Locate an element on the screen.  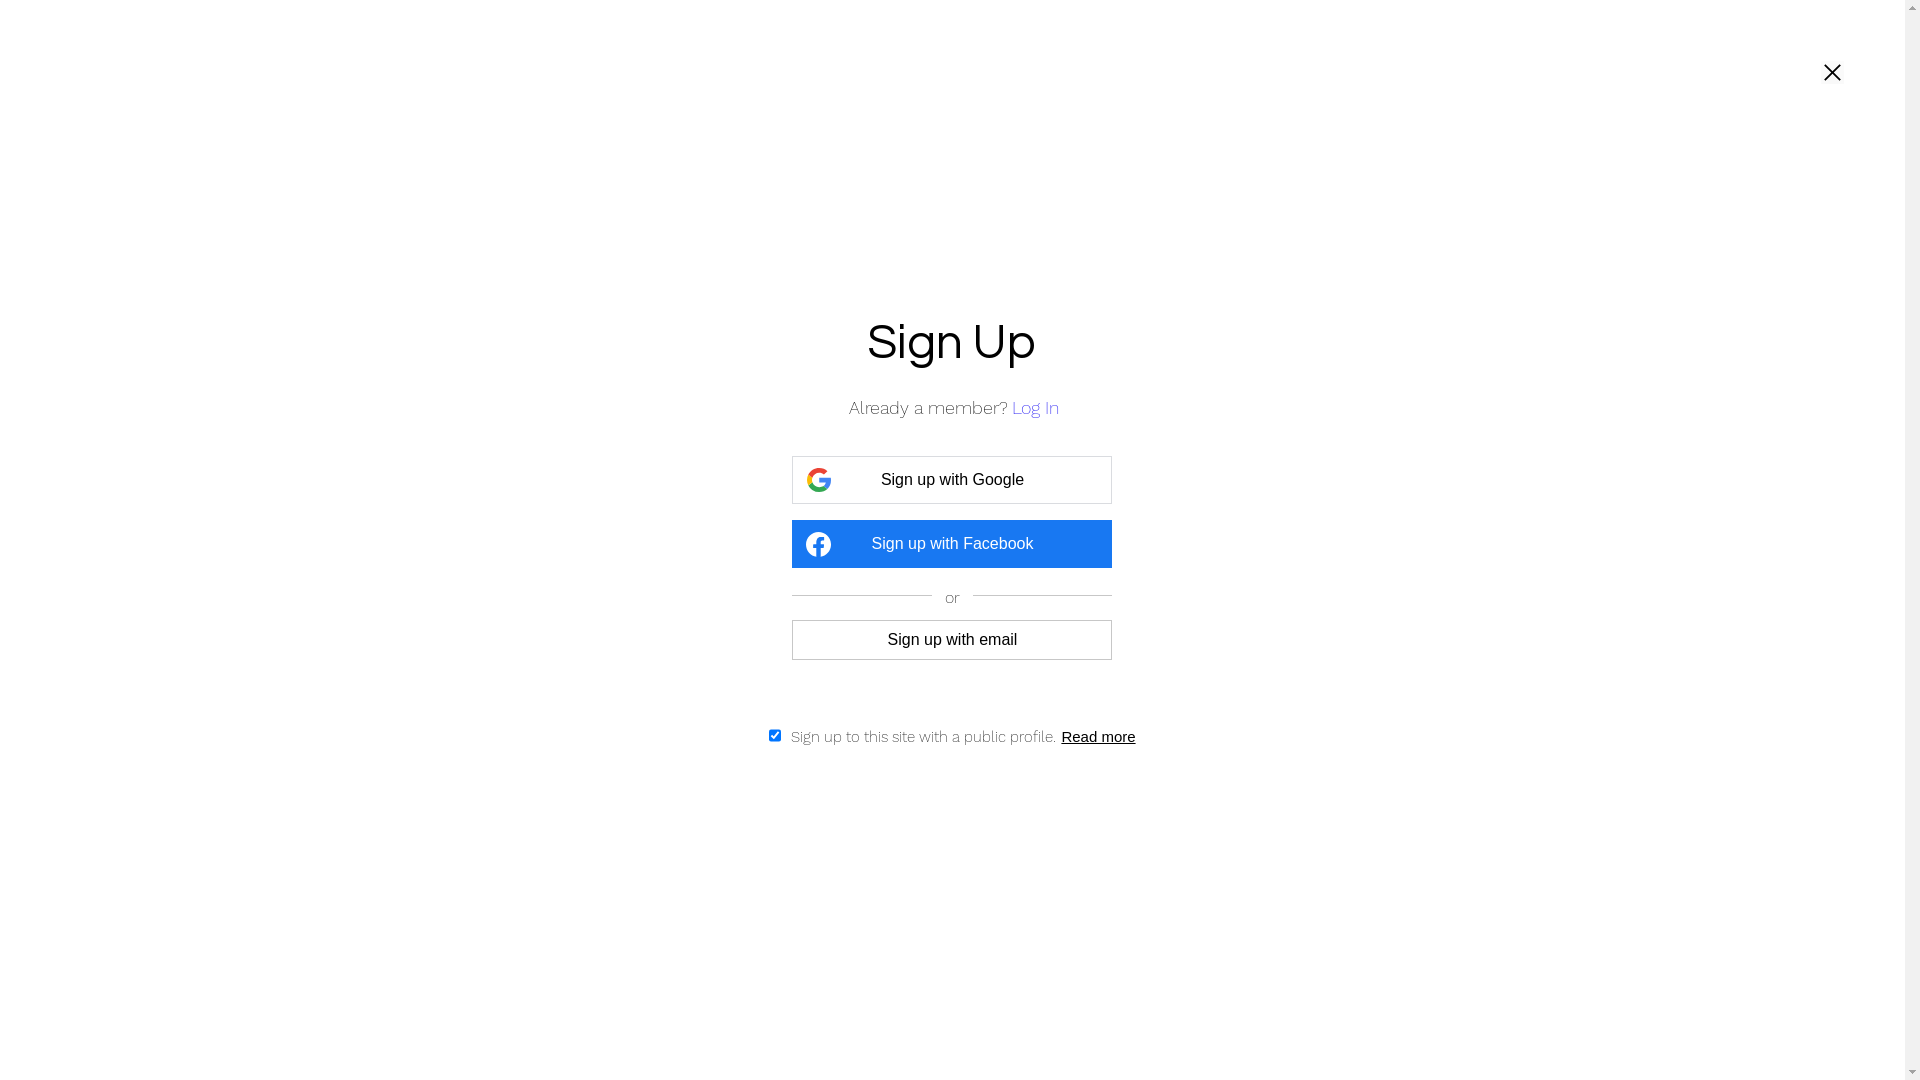
Sign up with Google is located at coordinates (952, 480).